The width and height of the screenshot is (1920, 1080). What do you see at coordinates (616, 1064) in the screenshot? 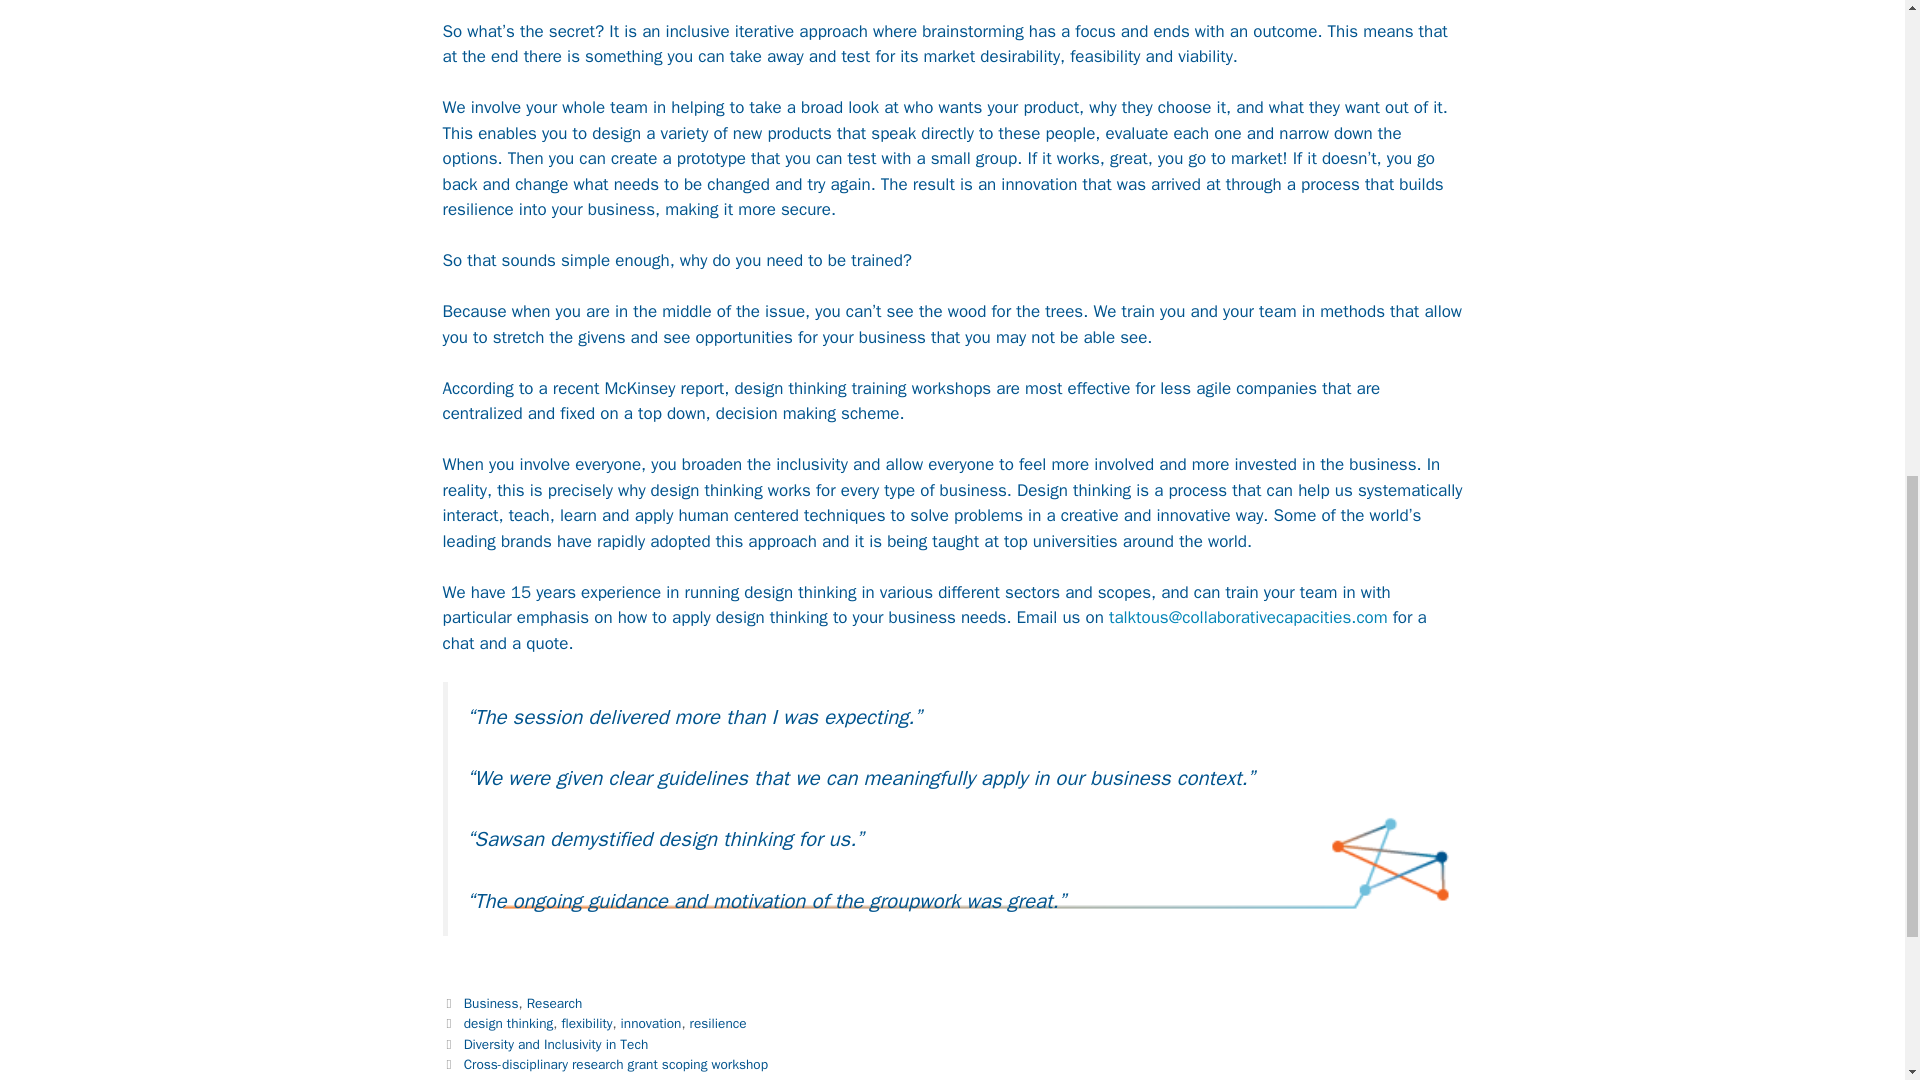
I see `Cross-disciplinary research grant scoping workshop` at bounding box center [616, 1064].